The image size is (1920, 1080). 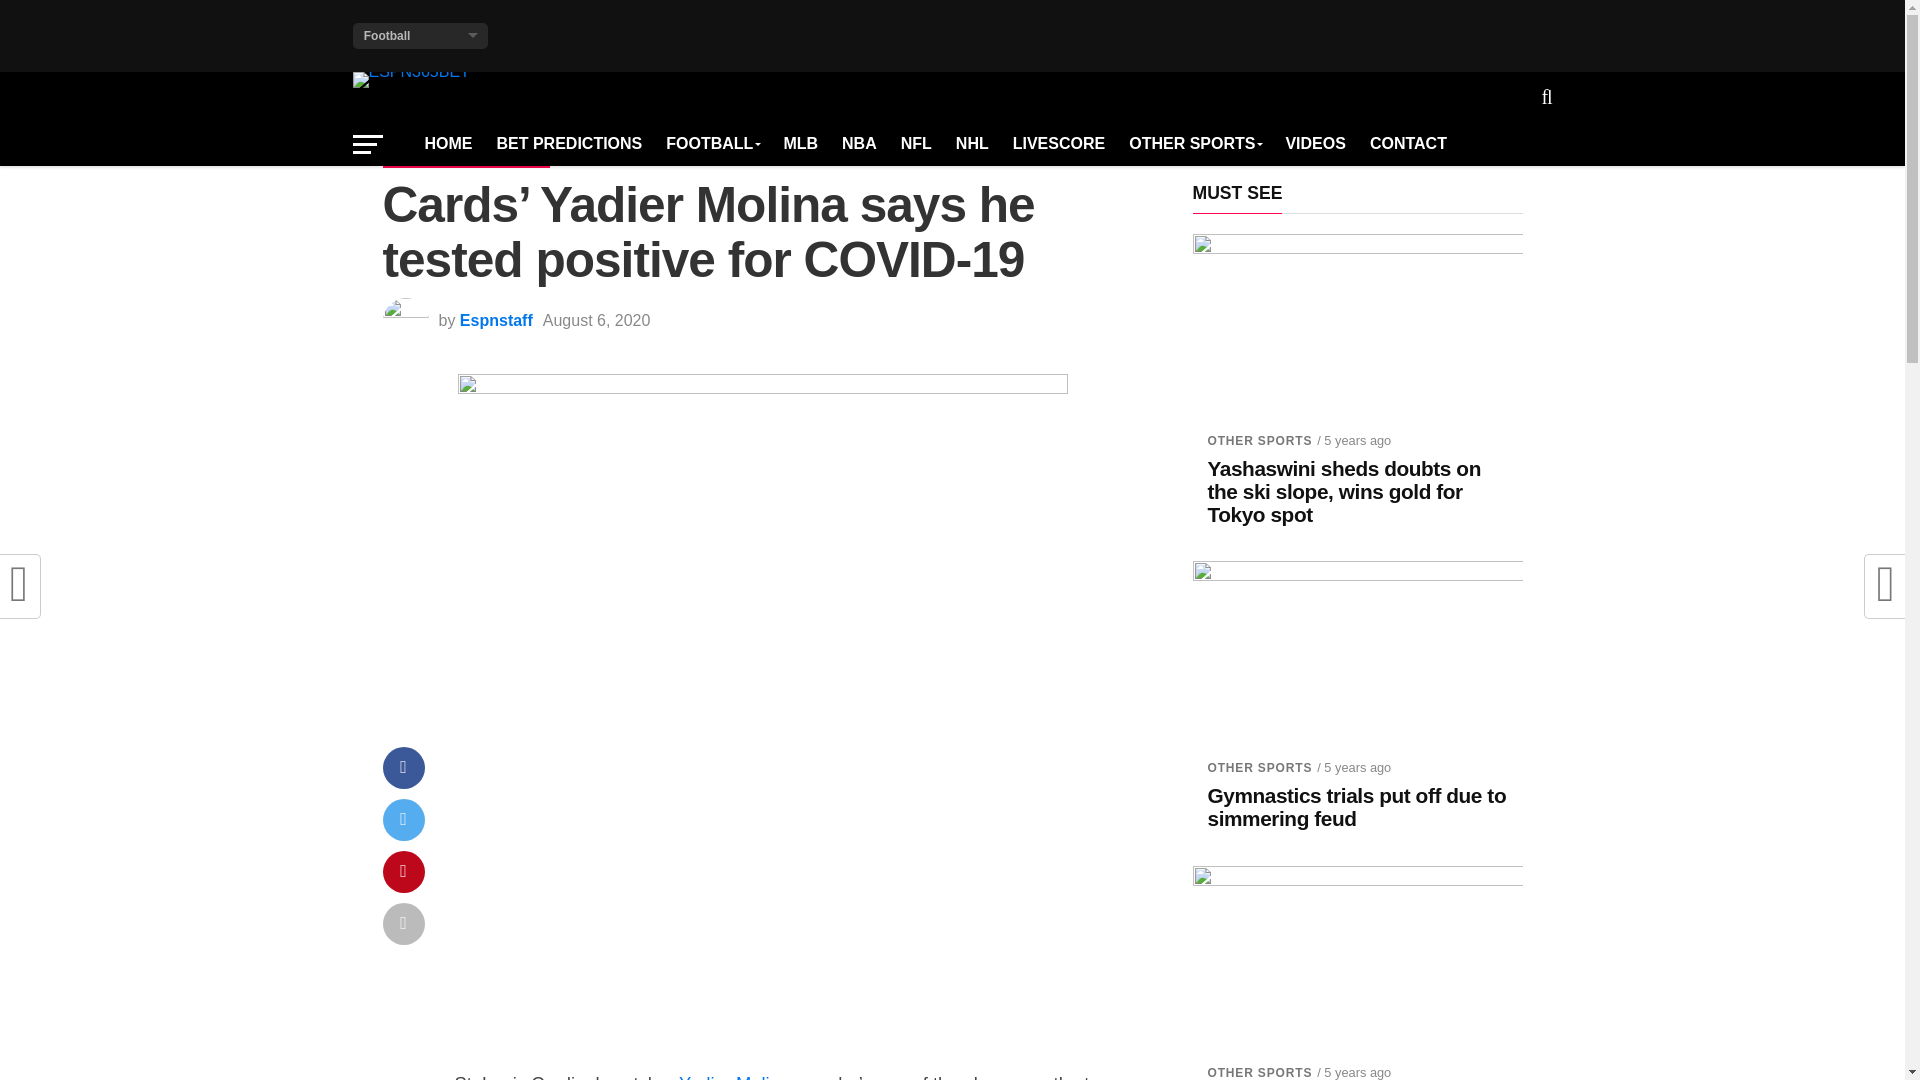 What do you see at coordinates (448, 144) in the screenshot?
I see `HOME` at bounding box center [448, 144].